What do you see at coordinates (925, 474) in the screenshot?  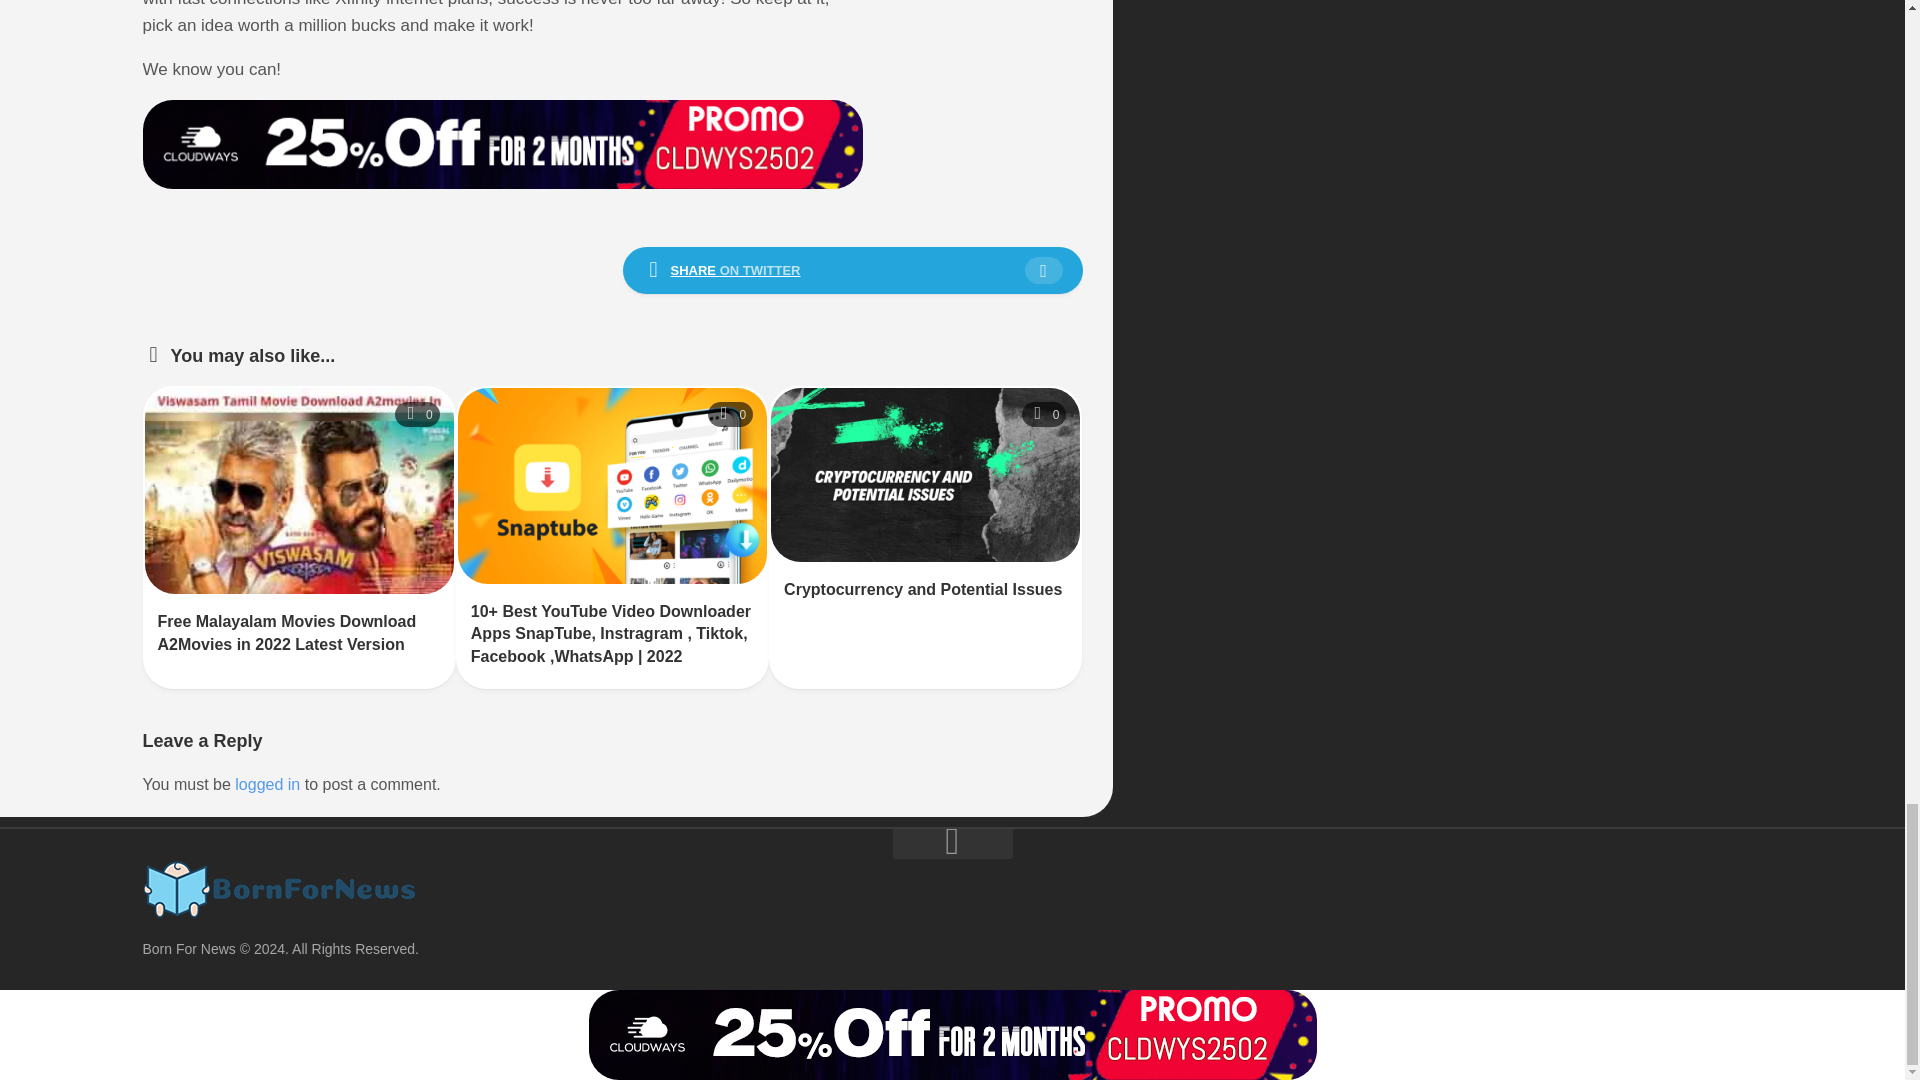 I see `Cryptocurrency and Potential Issues 3` at bounding box center [925, 474].